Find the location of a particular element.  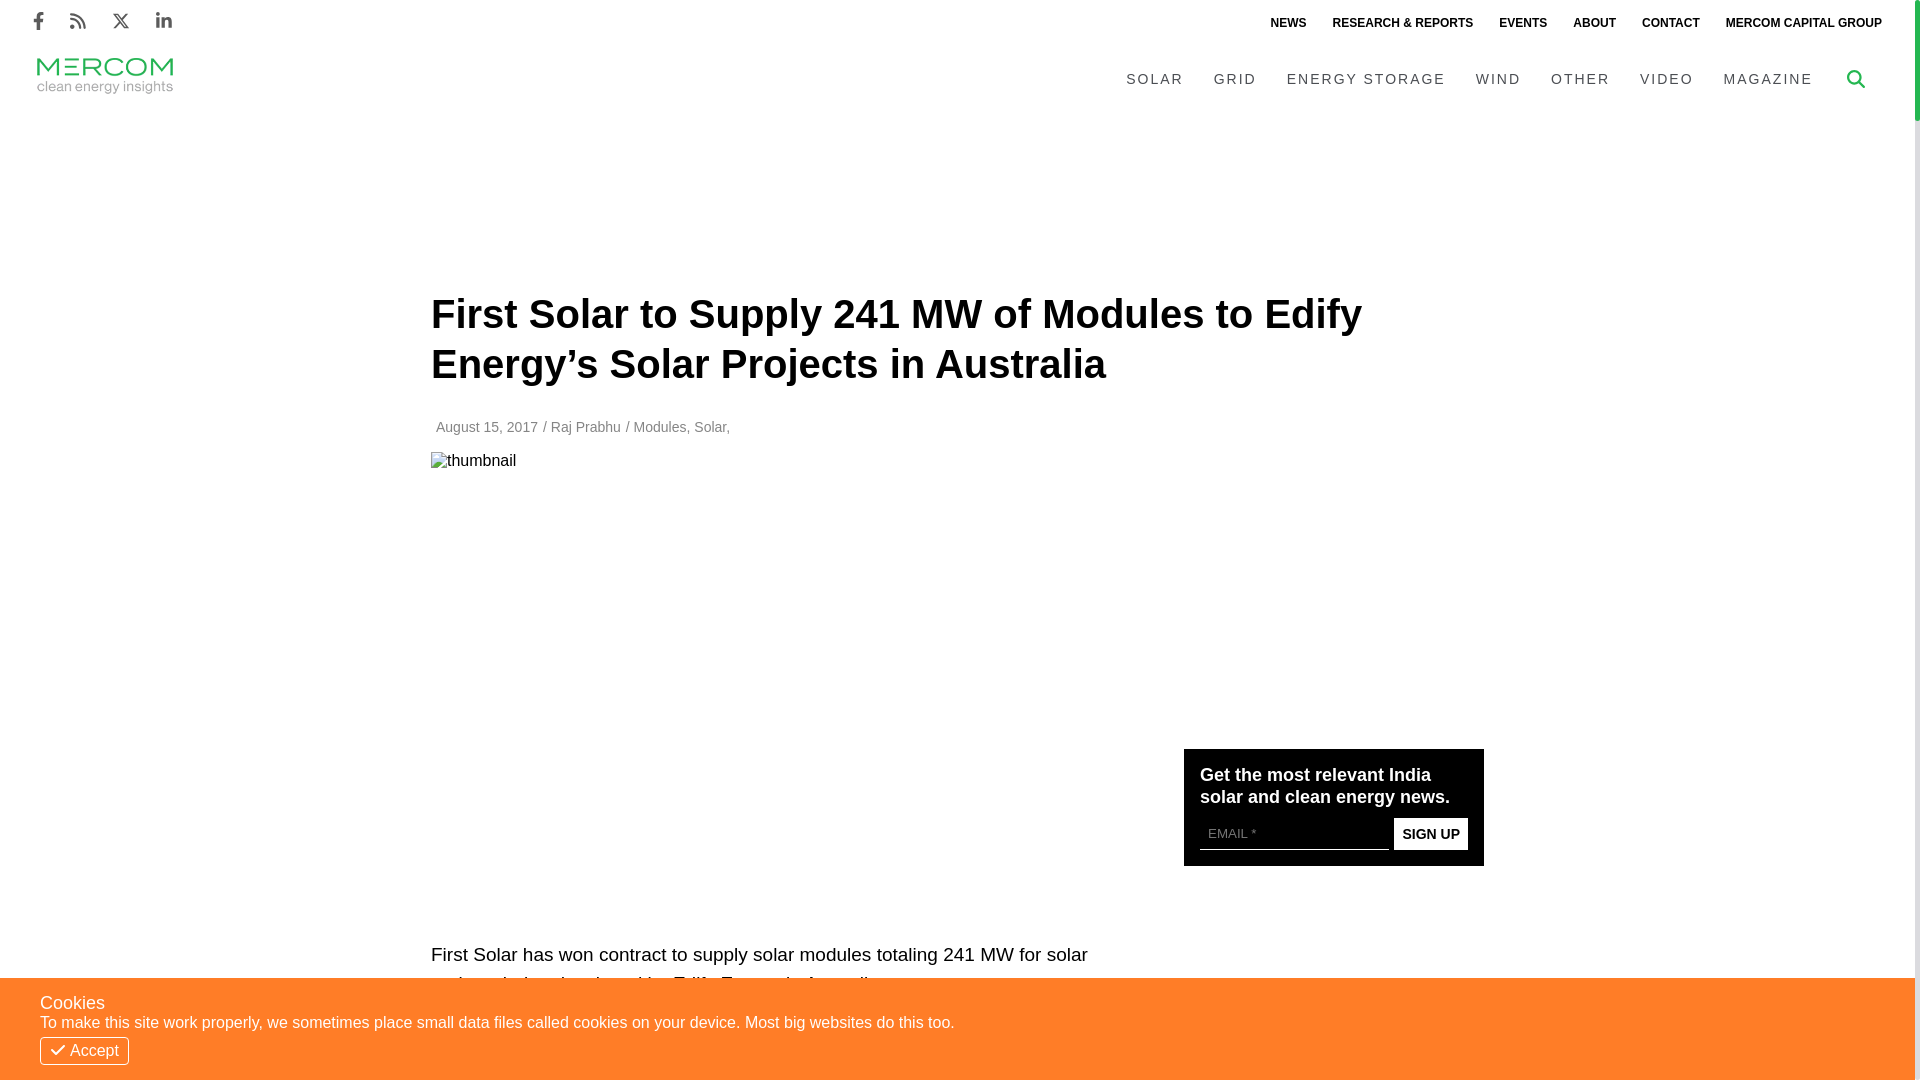

GRID is located at coordinates (1234, 79).